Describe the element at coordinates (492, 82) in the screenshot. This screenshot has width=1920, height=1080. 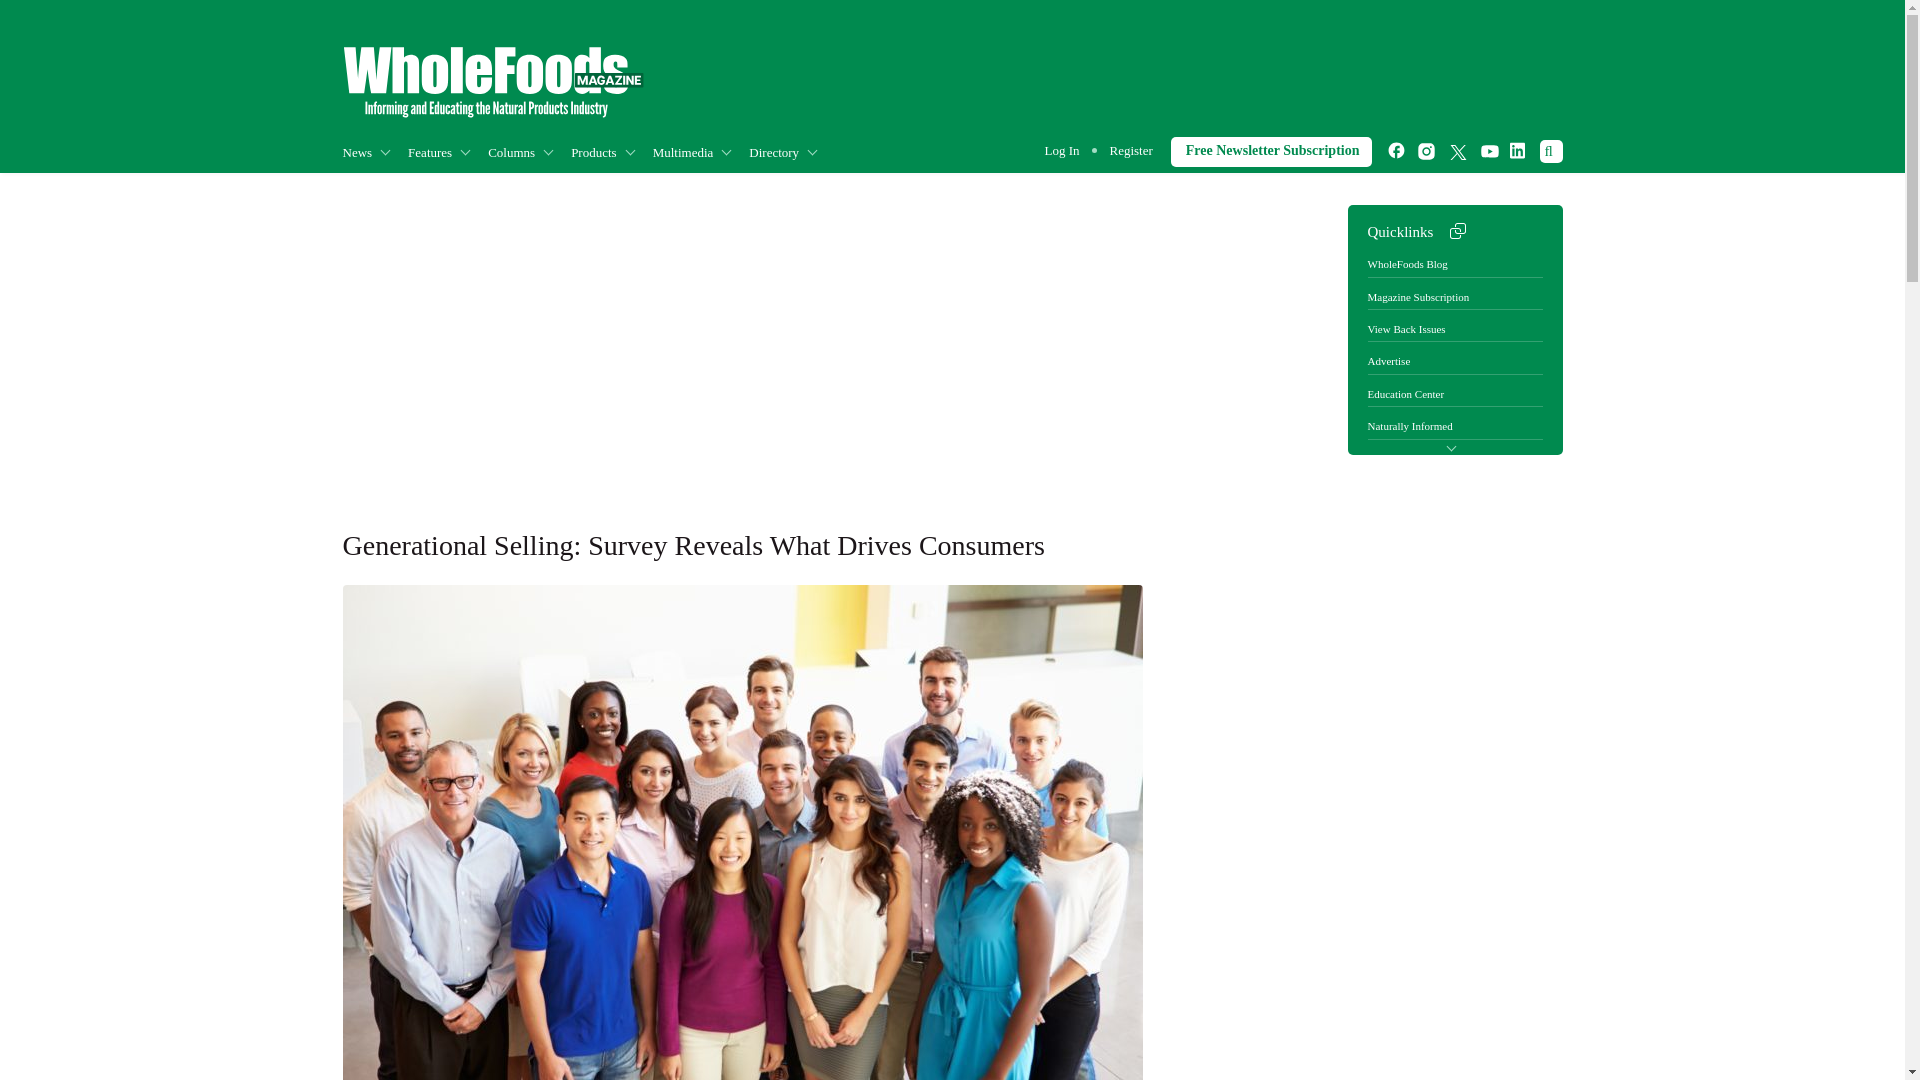
I see `Group 2` at that location.